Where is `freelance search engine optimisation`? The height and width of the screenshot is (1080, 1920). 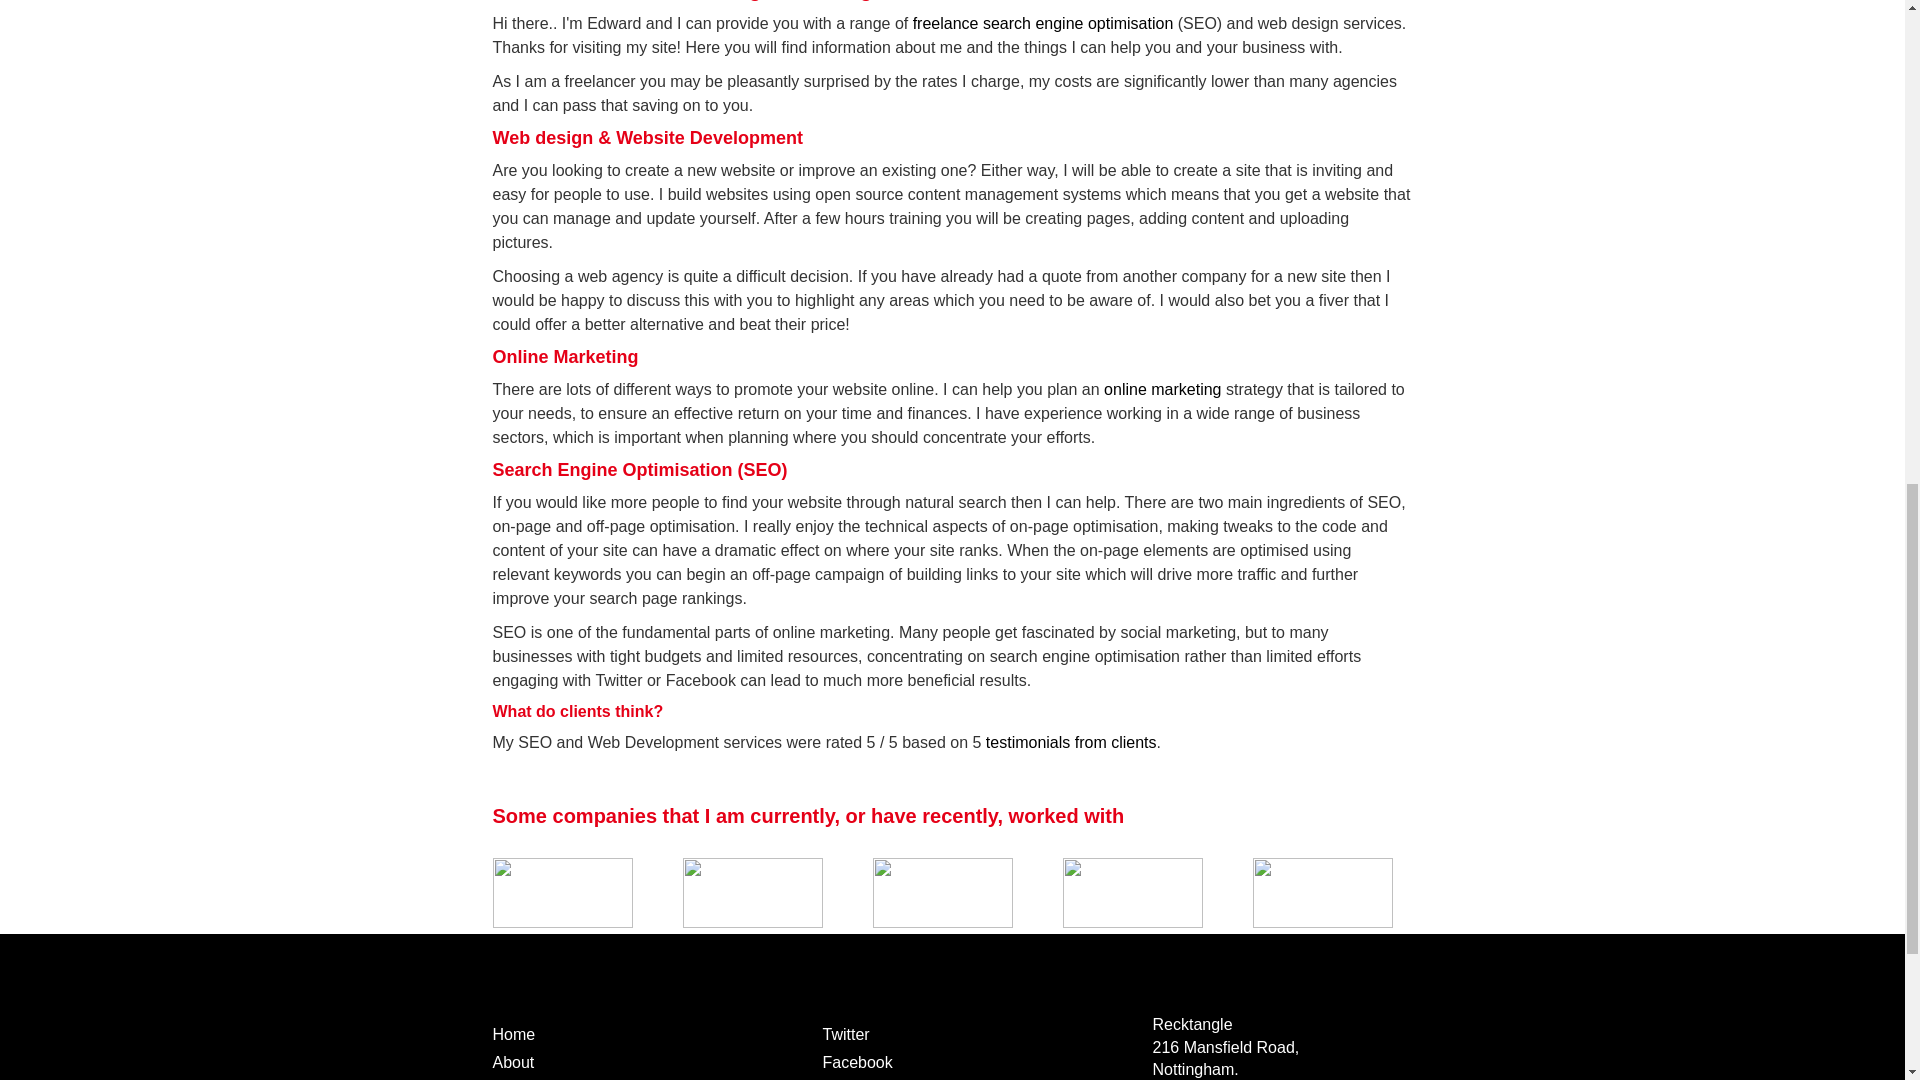
freelance search engine optimisation is located at coordinates (1043, 24).